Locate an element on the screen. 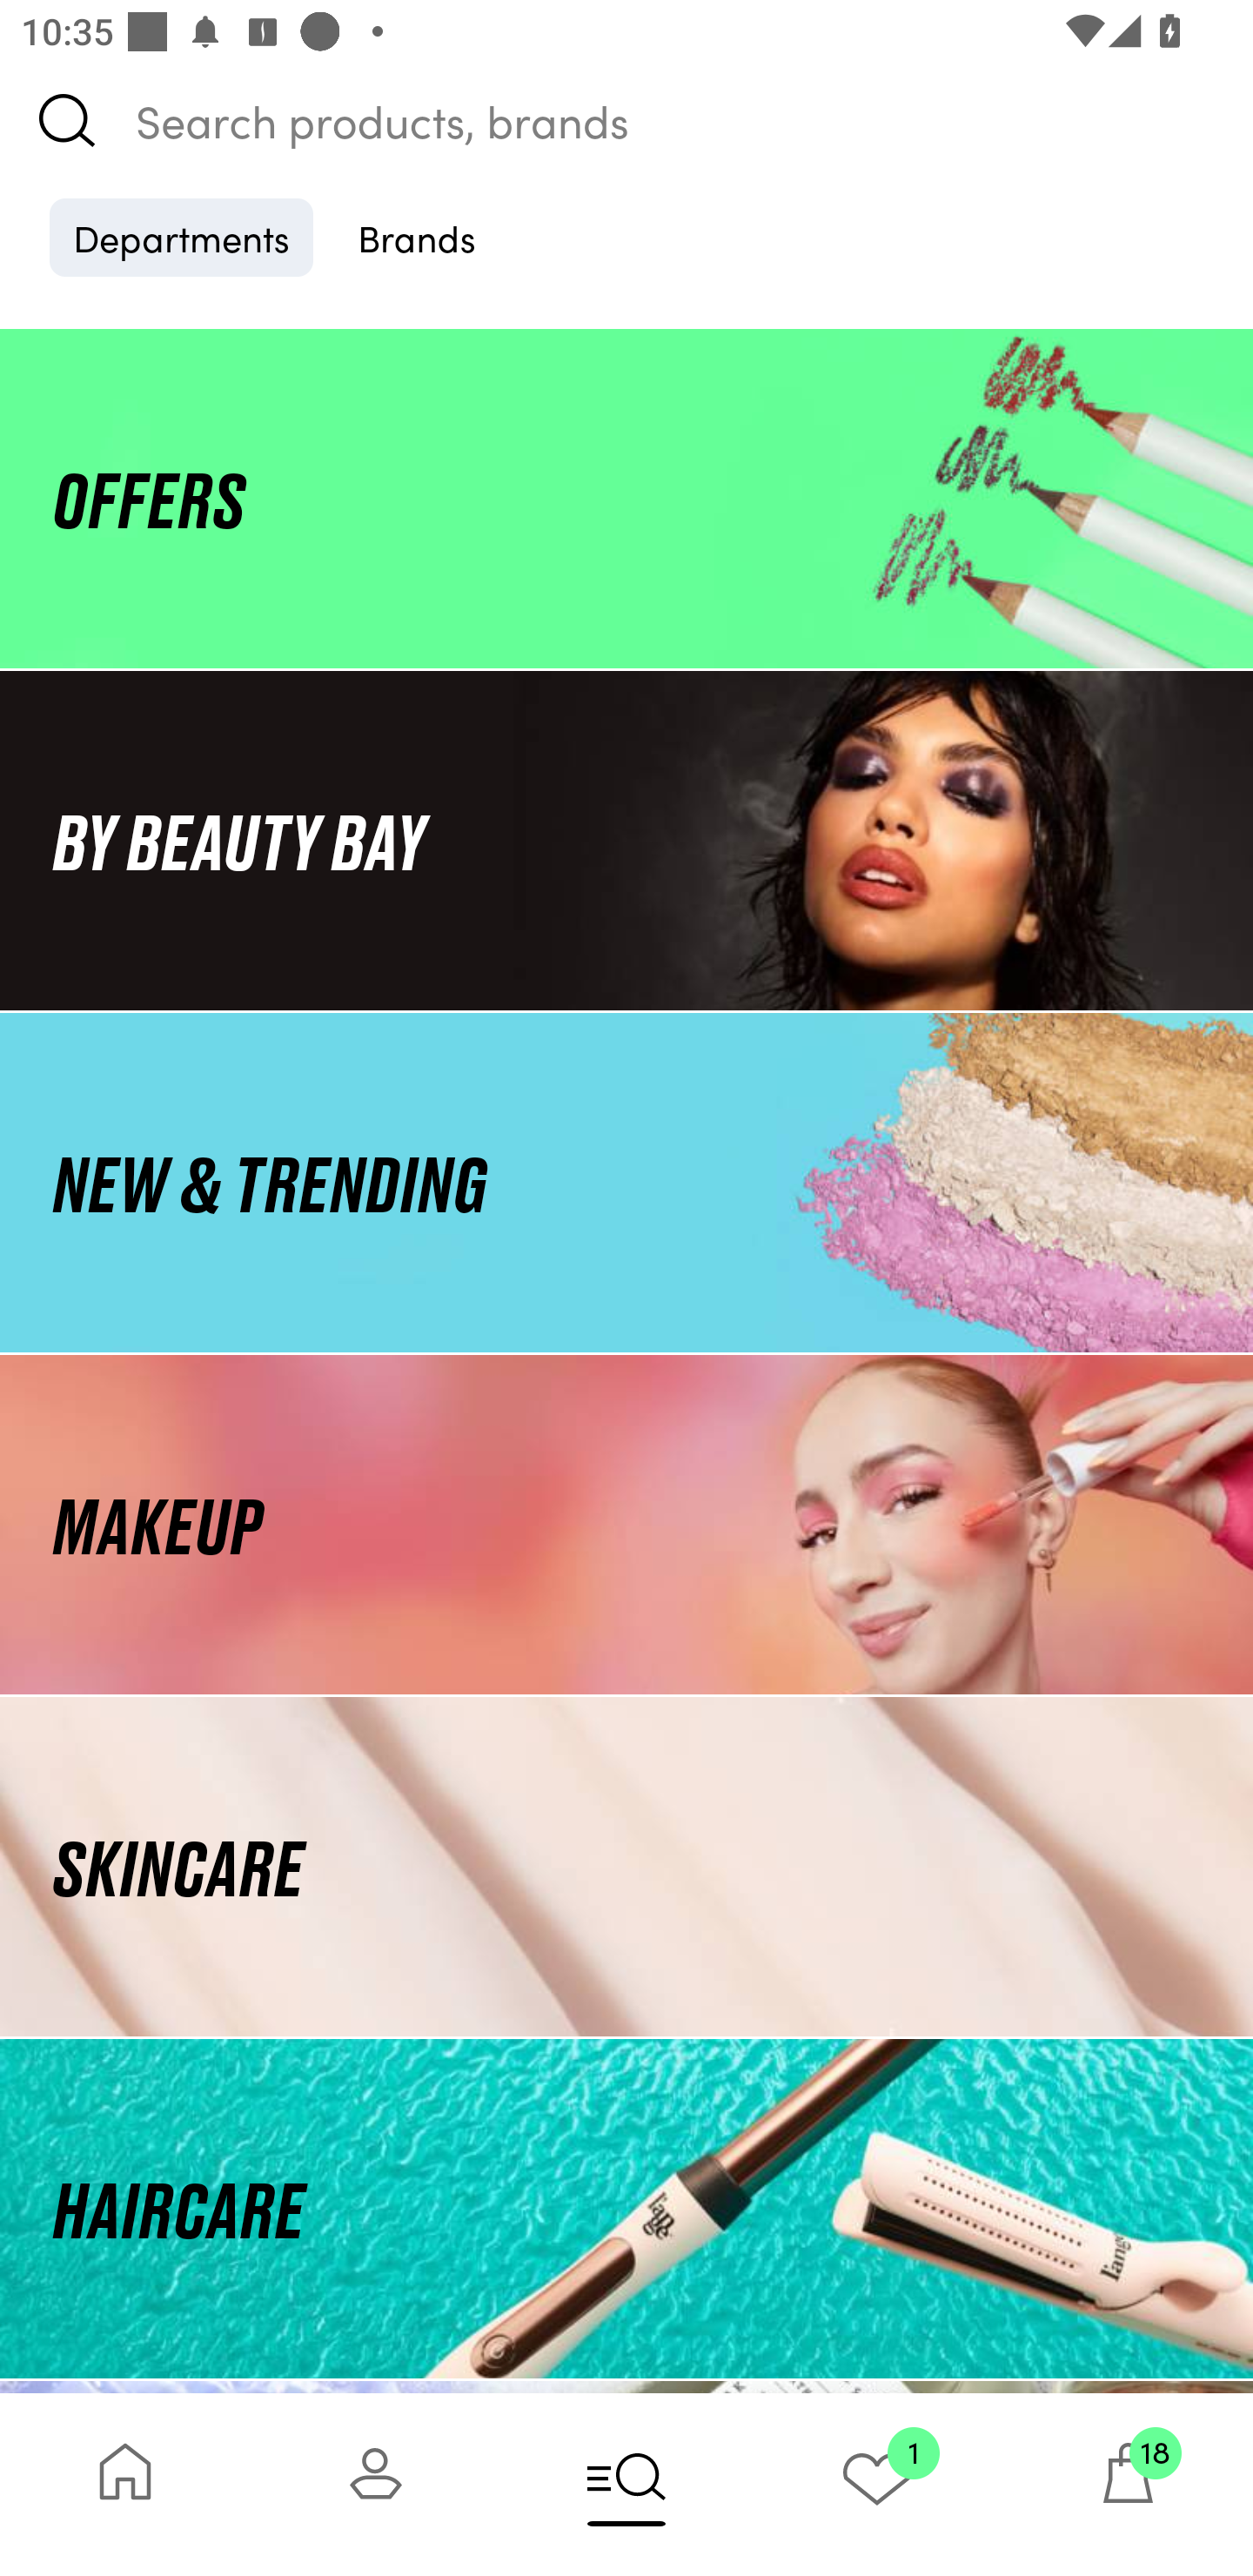 Image resolution: width=1253 pixels, height=2576 pixels. Search products, brands is located at coordinates (626, 120).